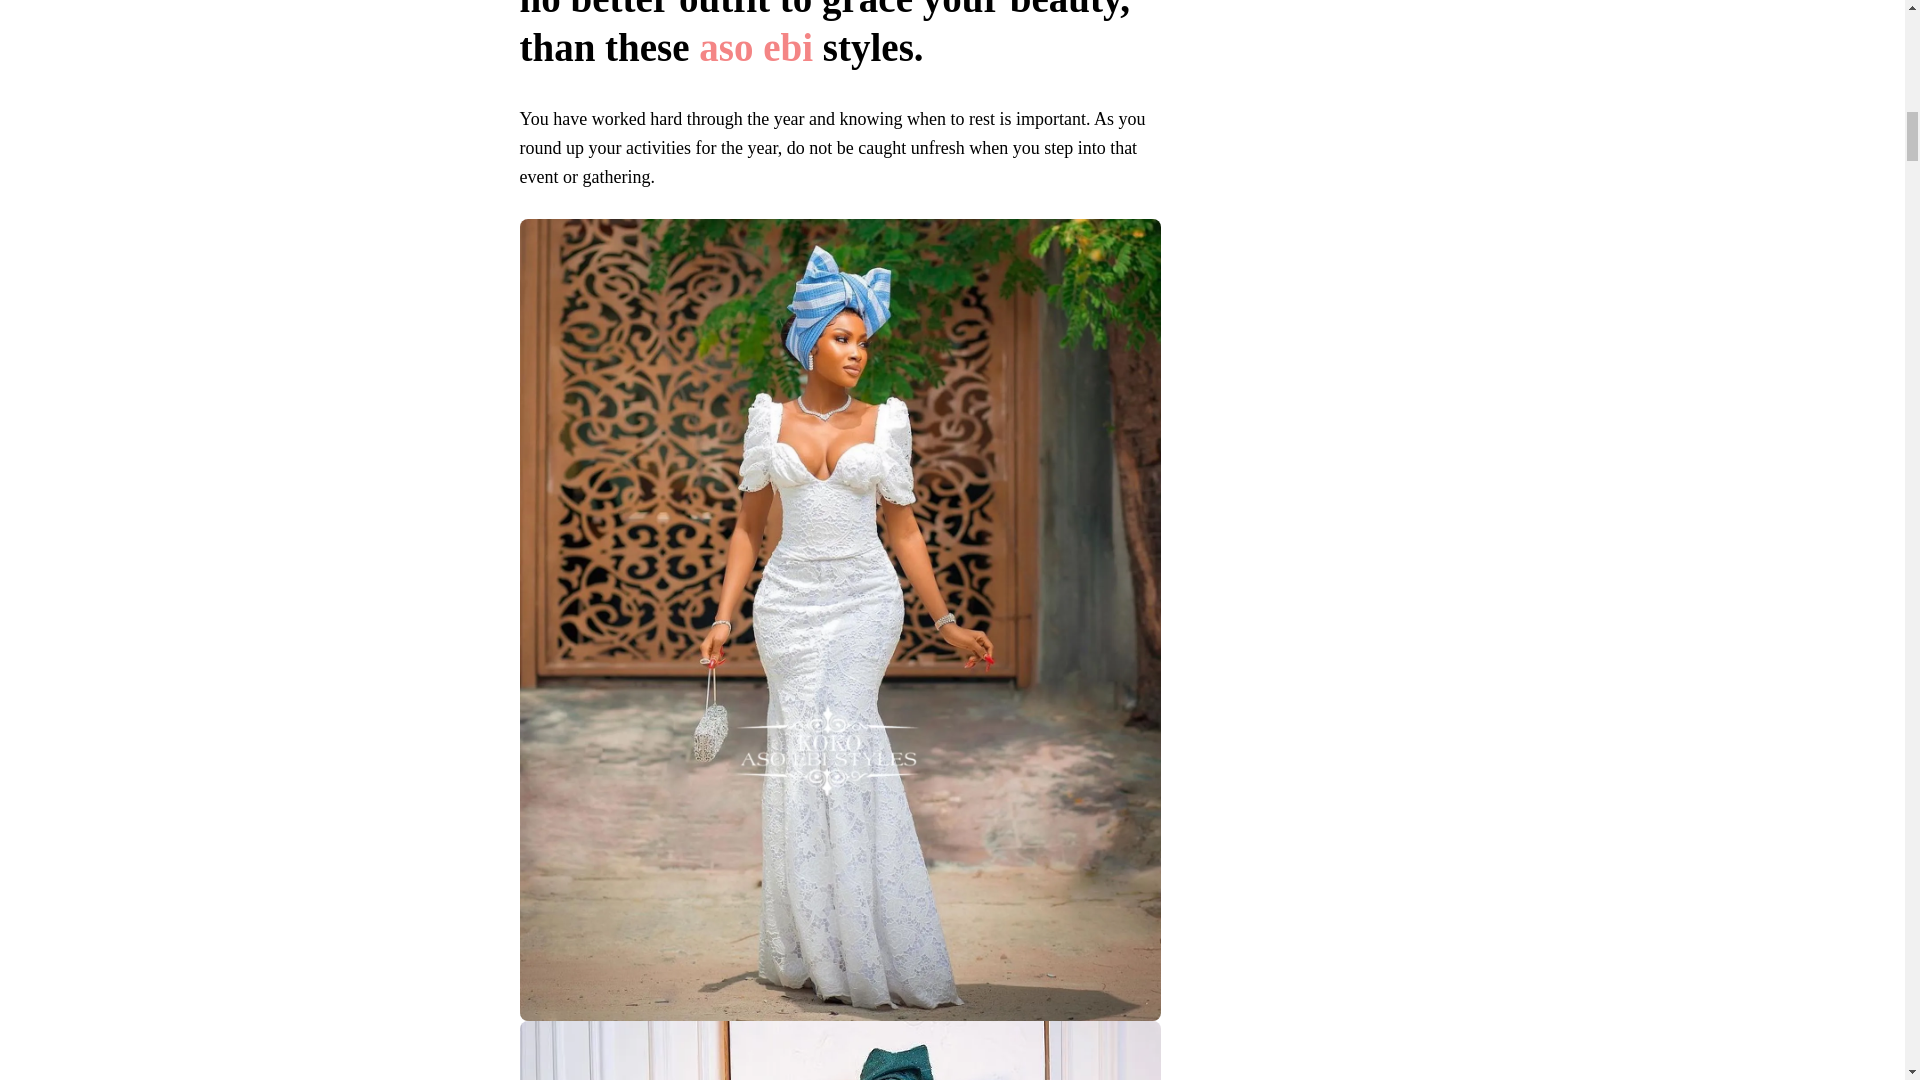 Image resolution: width=1920 pixels, height=1080 pixels. What do you see at coordinates (755, 47) in the screenshot?
I see `aso ebi` at bounding box center [755, 47].